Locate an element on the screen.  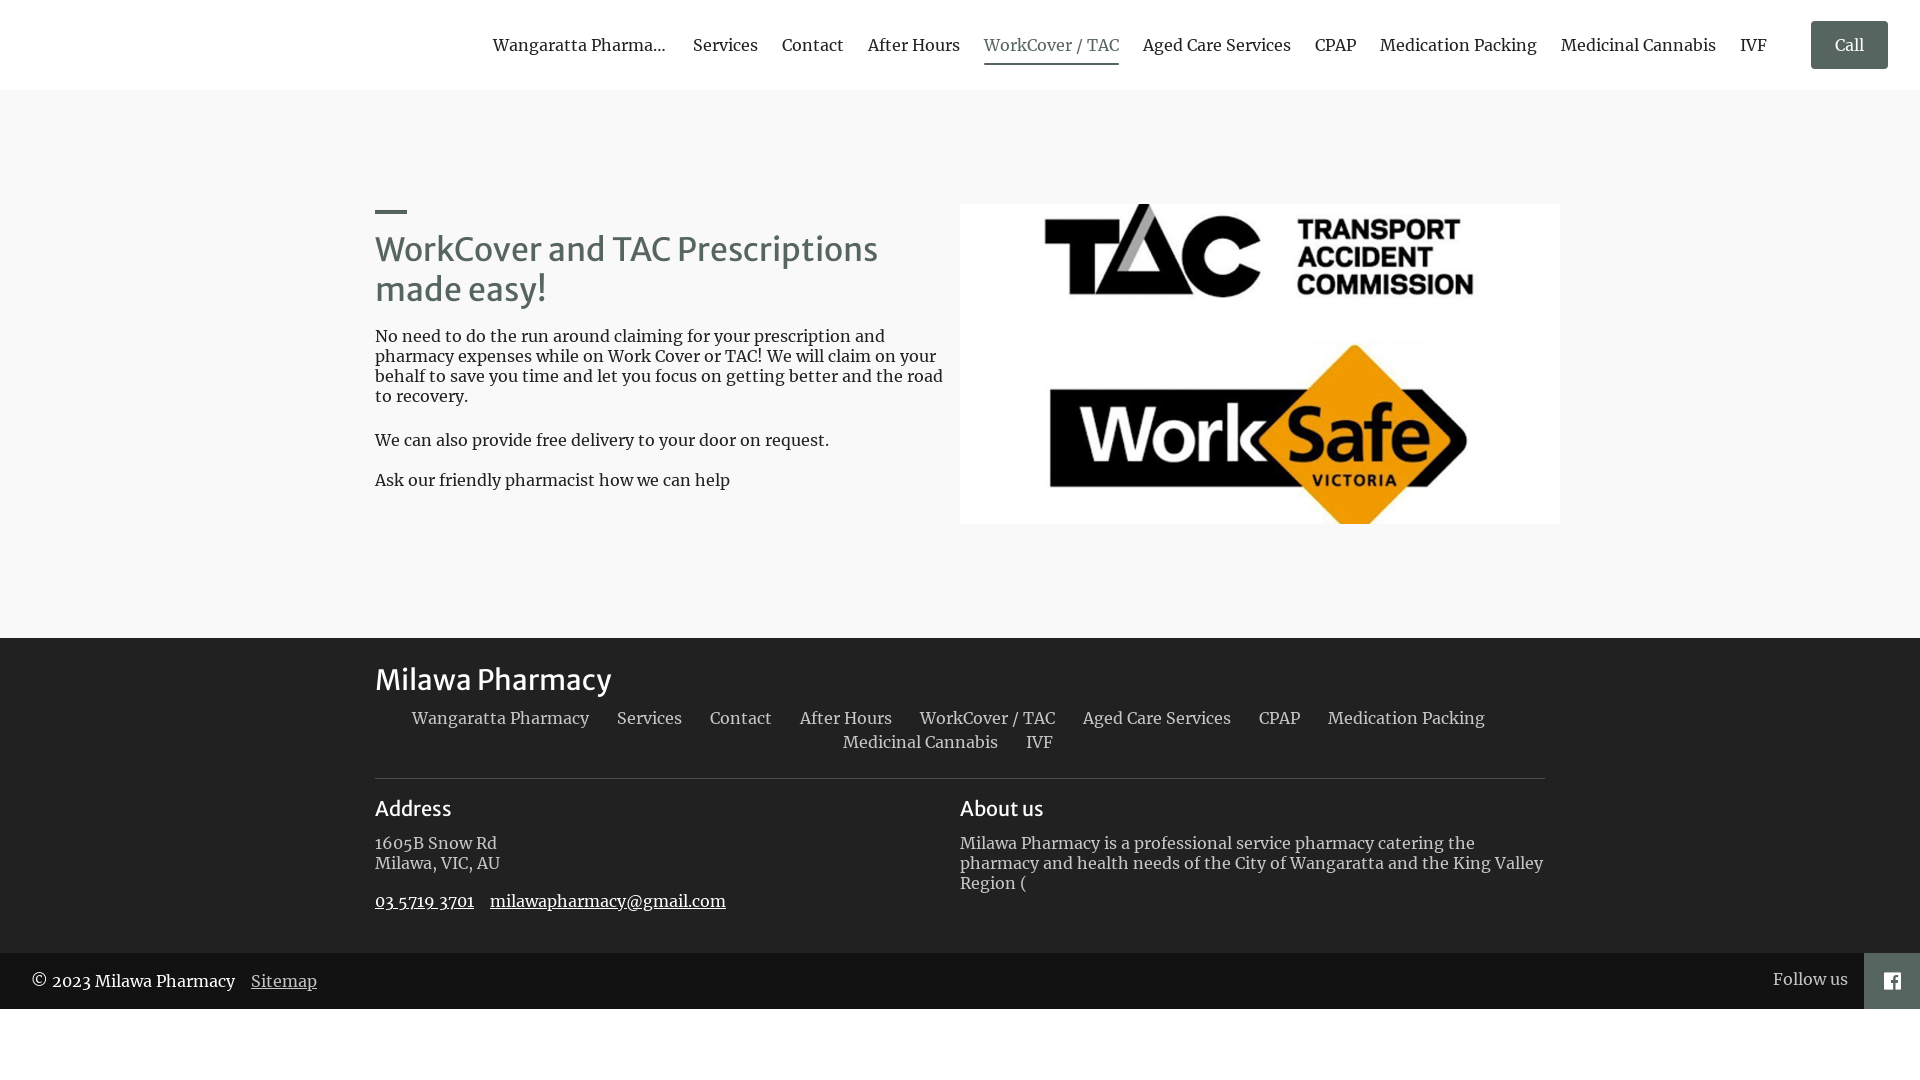
Wangaratta Pharmacy is located at coordinates (581, 45).